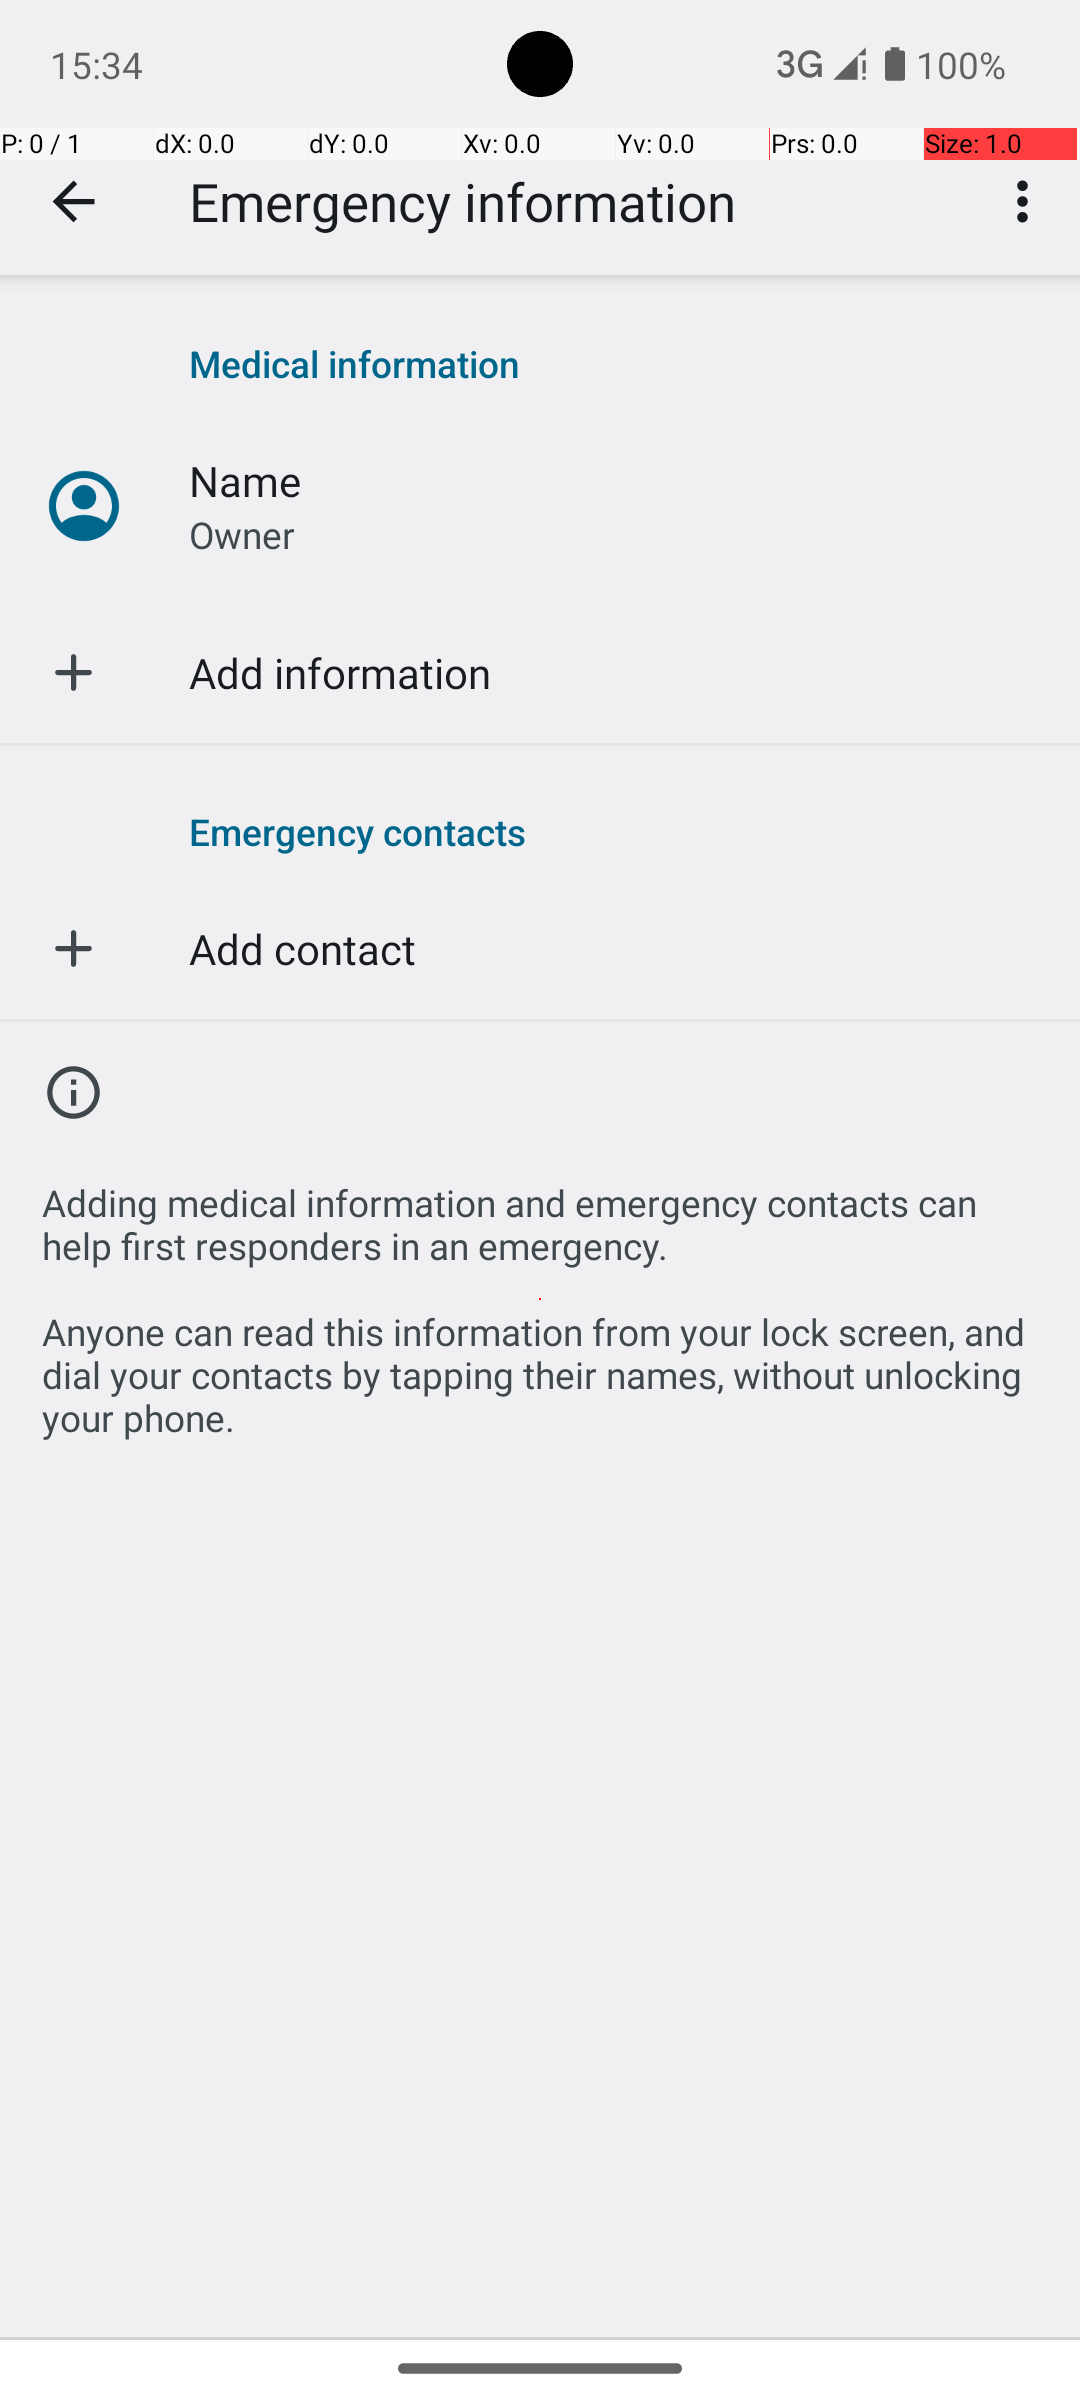 The image size is (1080, 2400). Describe the element at coordinates (462, 202) in the screenshot. I see `Emergency information` at that location.